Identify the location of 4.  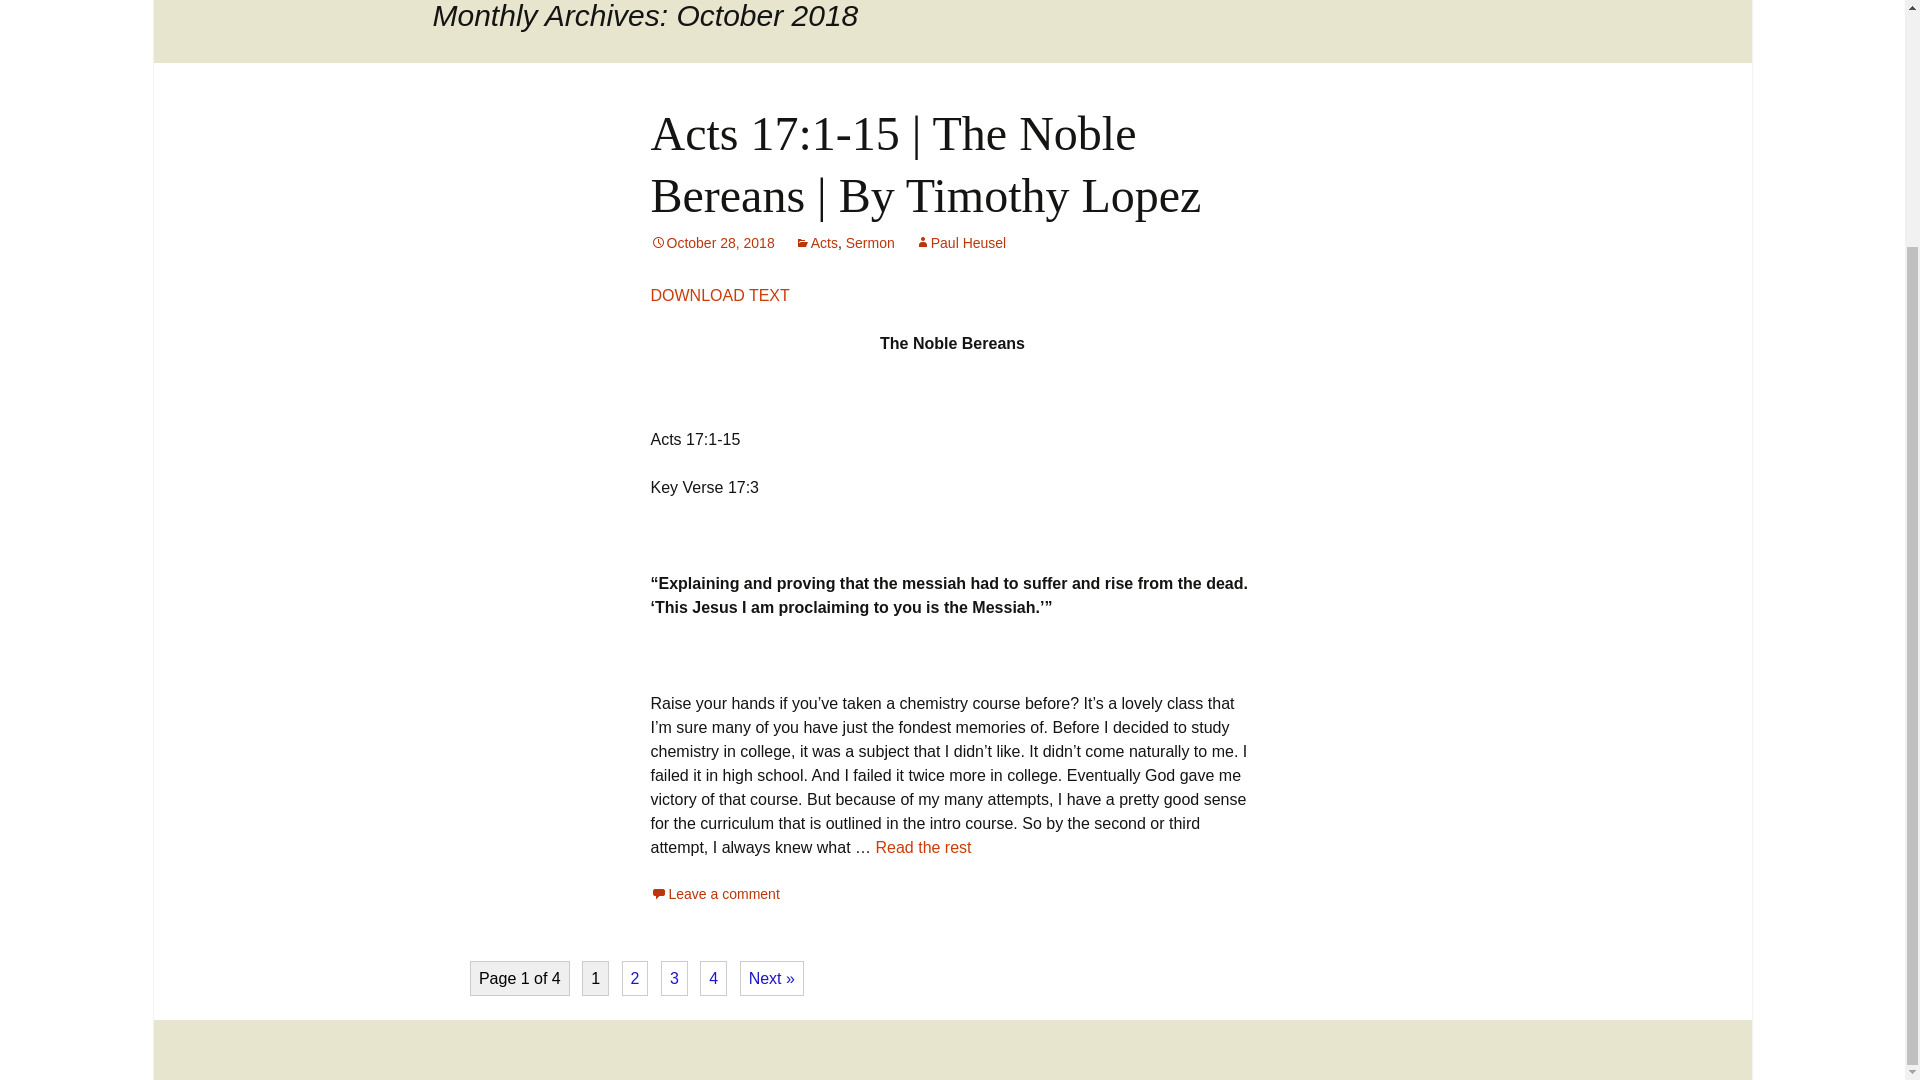
(714, 978).